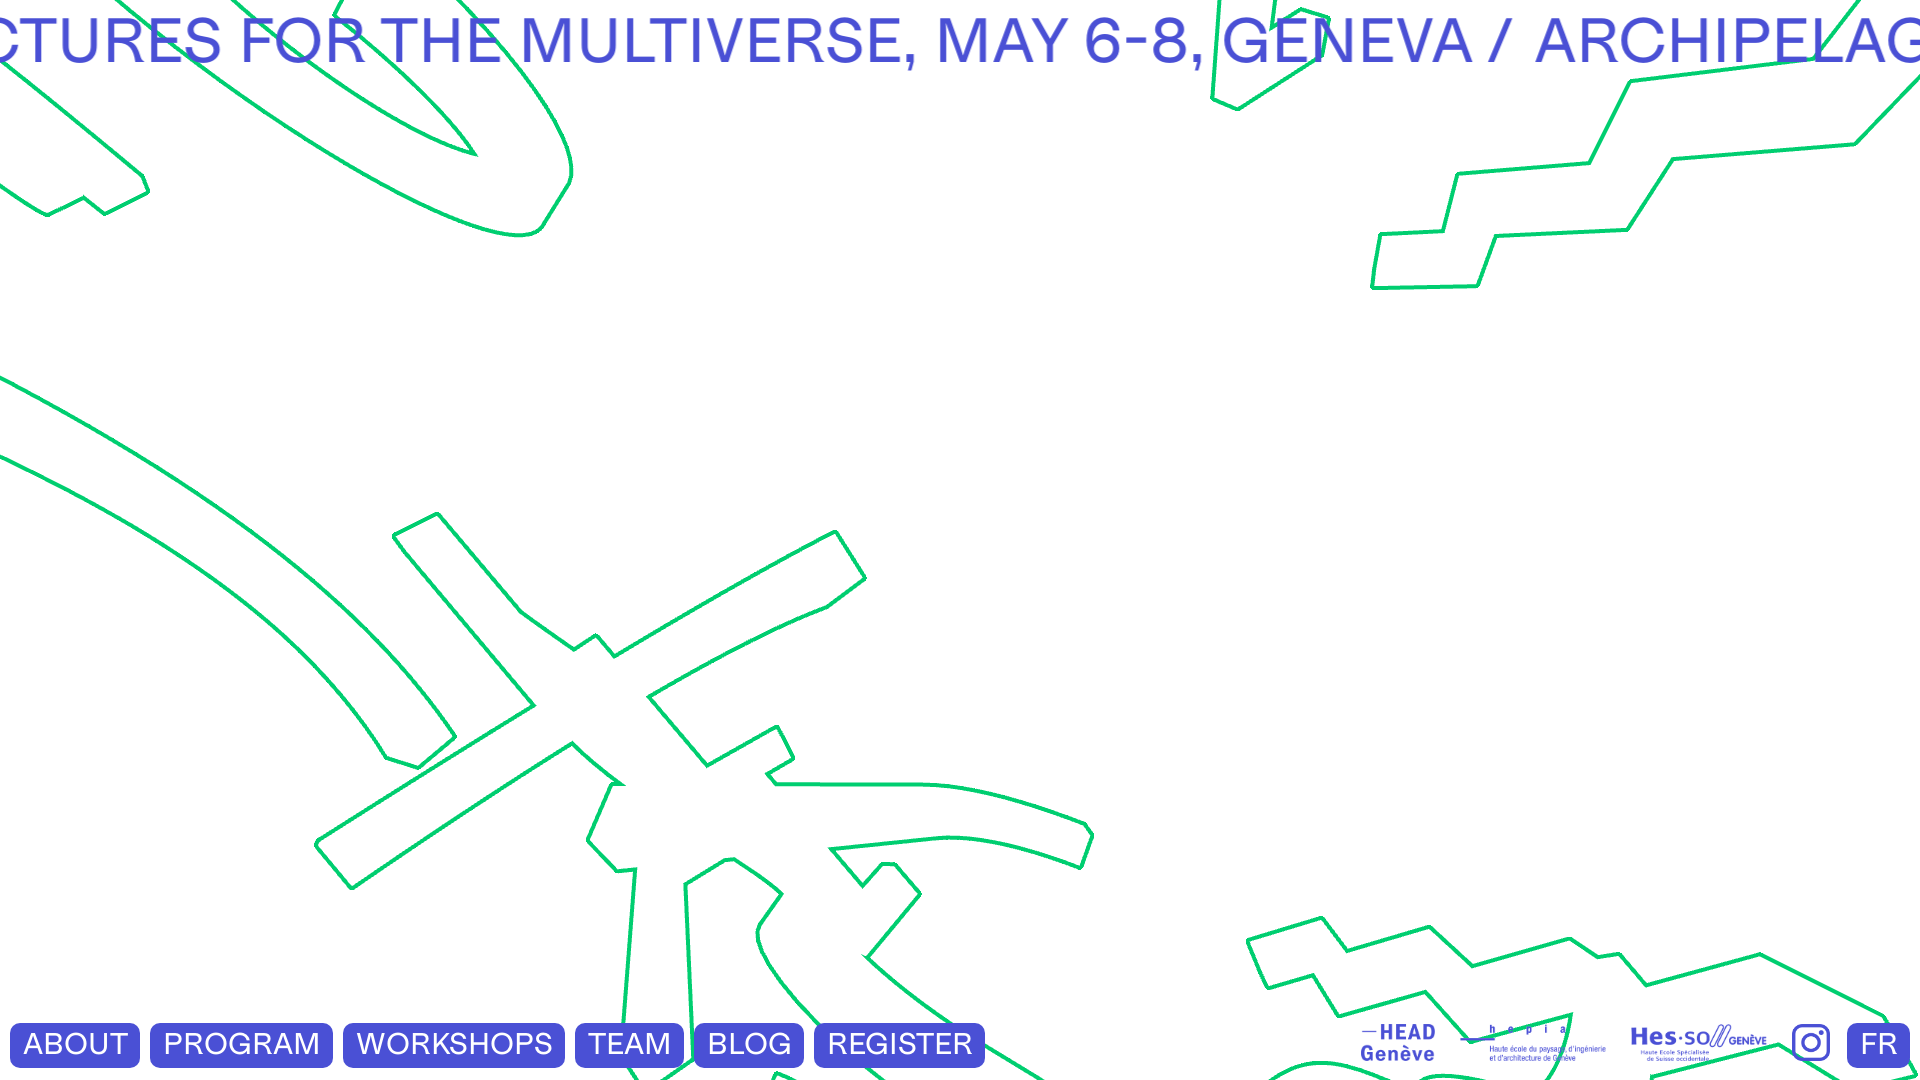 The width and height of the screenshot is (1920, 1080). What do you see at coordinates (749, 1044) in the screenshot?
I see `BLOG` at bounding box center [749, 1044].